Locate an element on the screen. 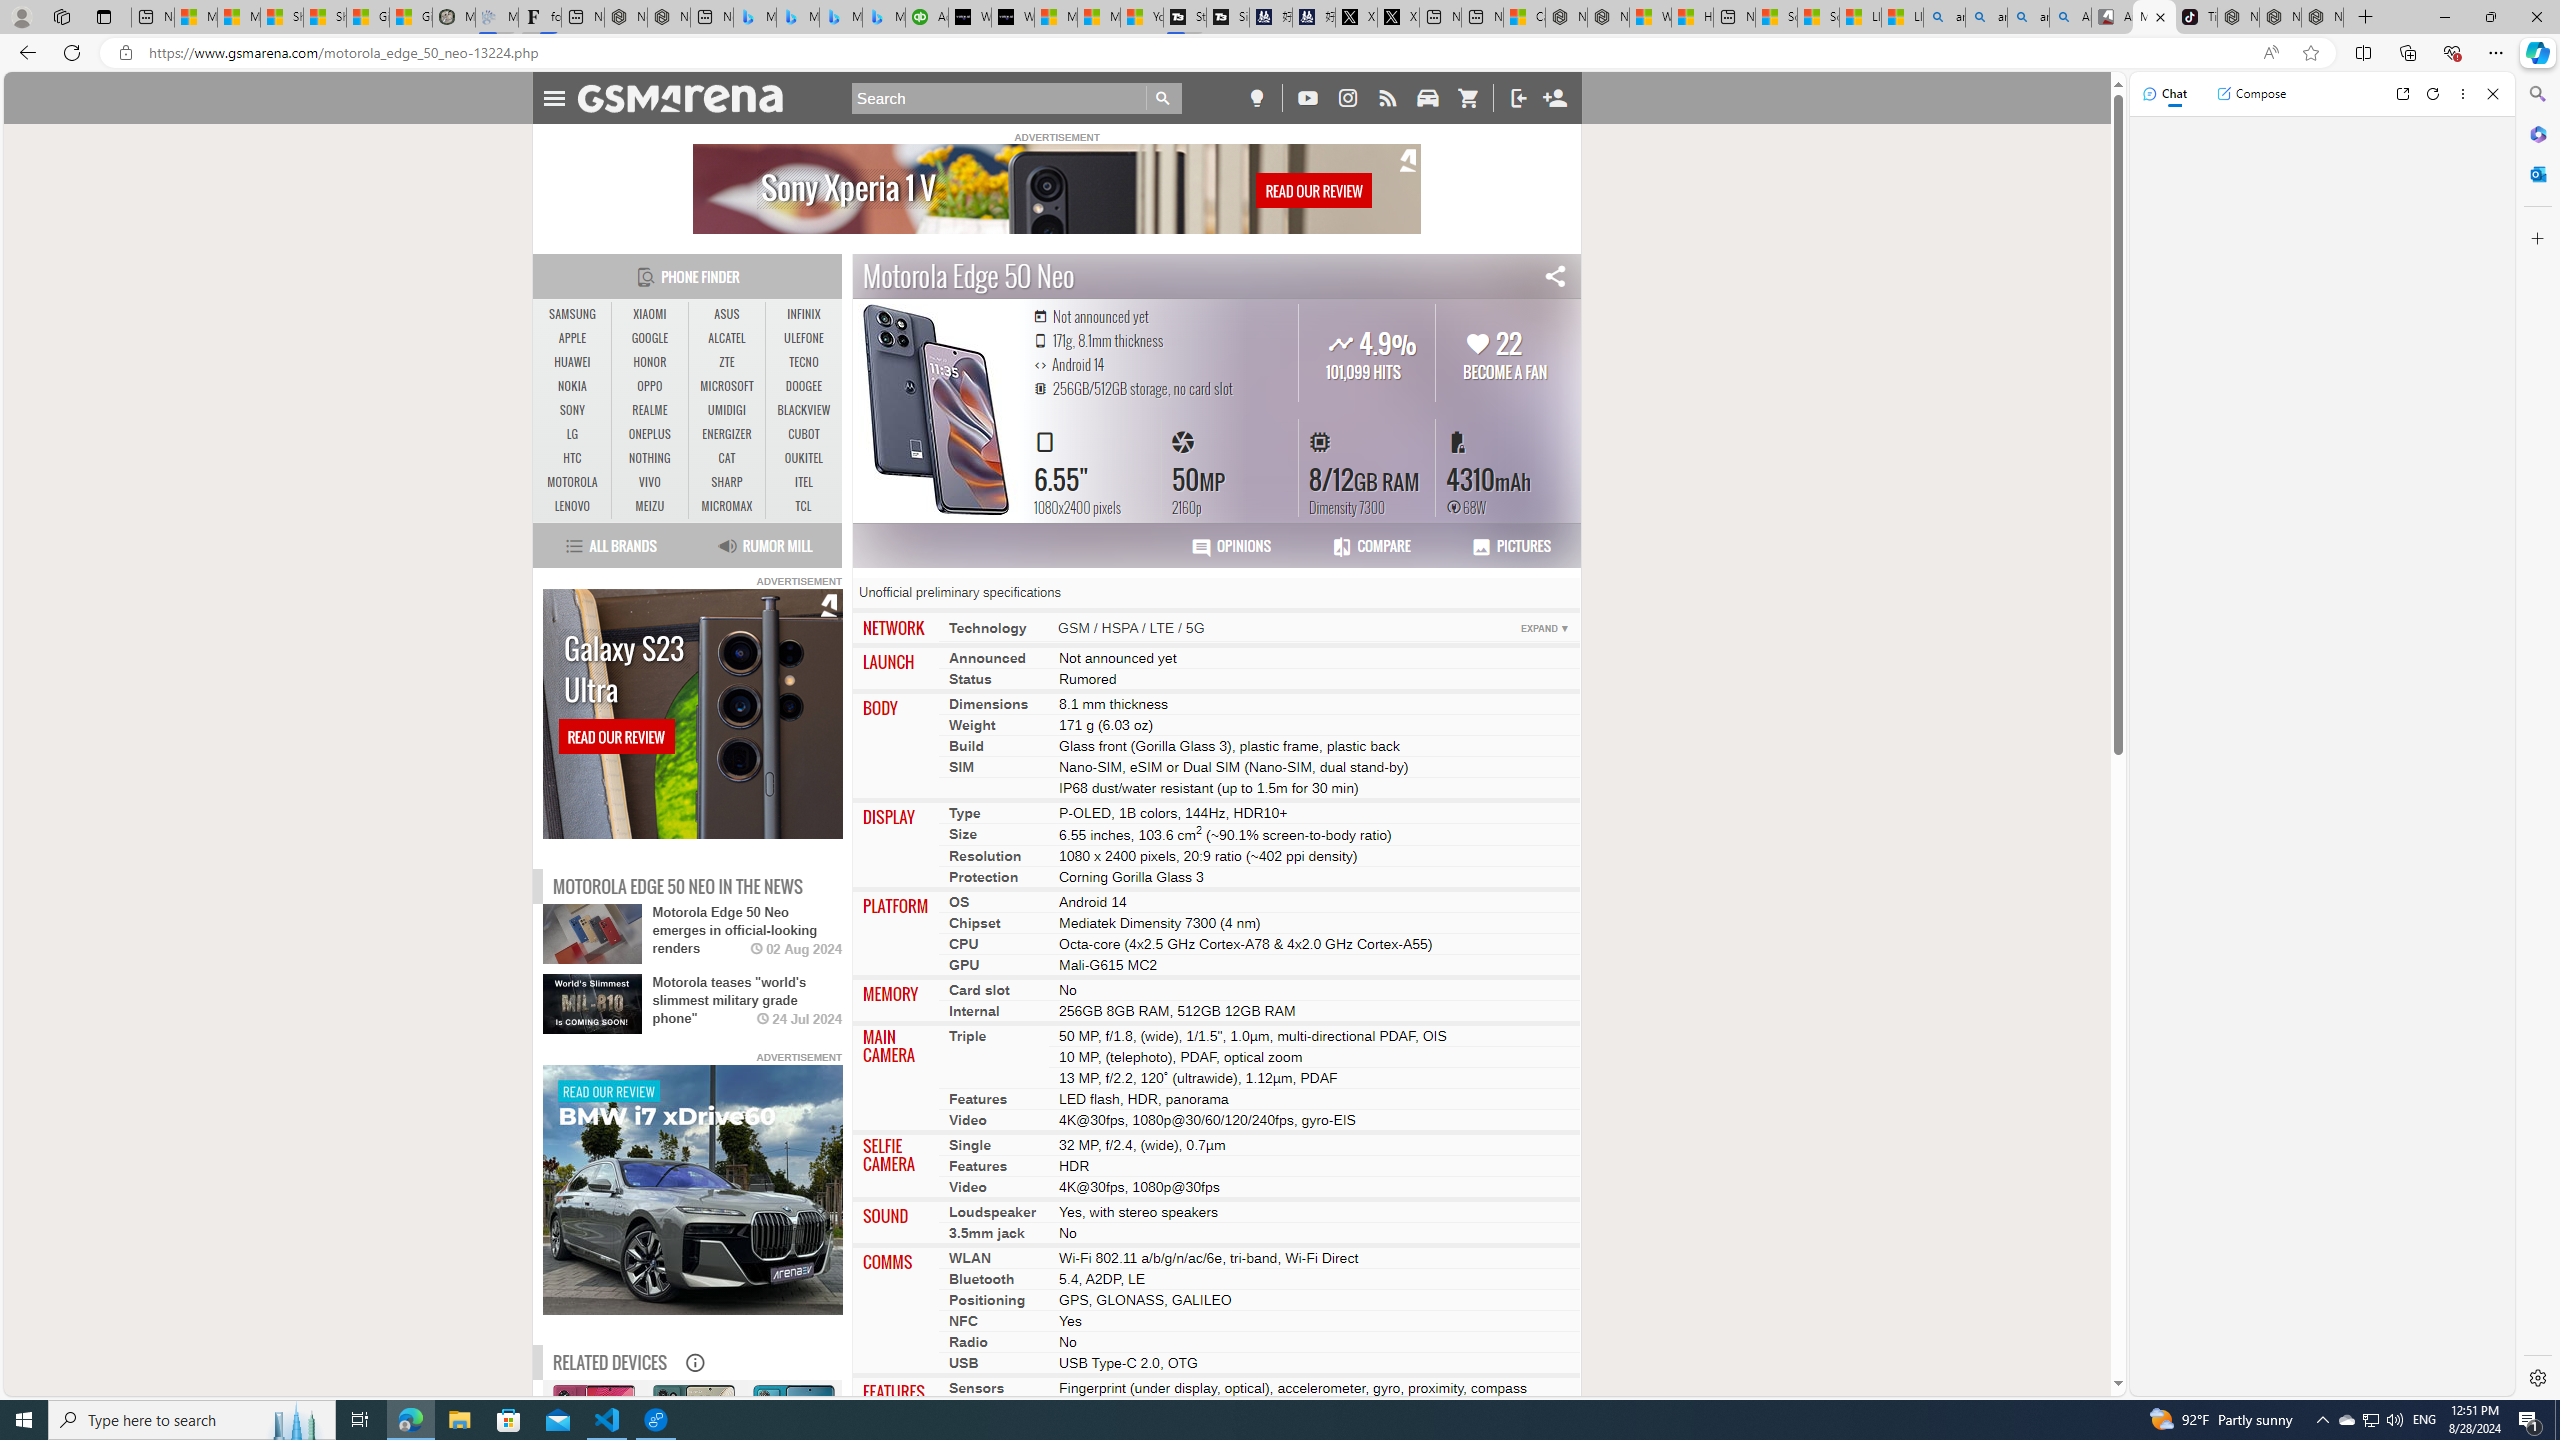  UMIDIGI is located at coordinates (726, 410).